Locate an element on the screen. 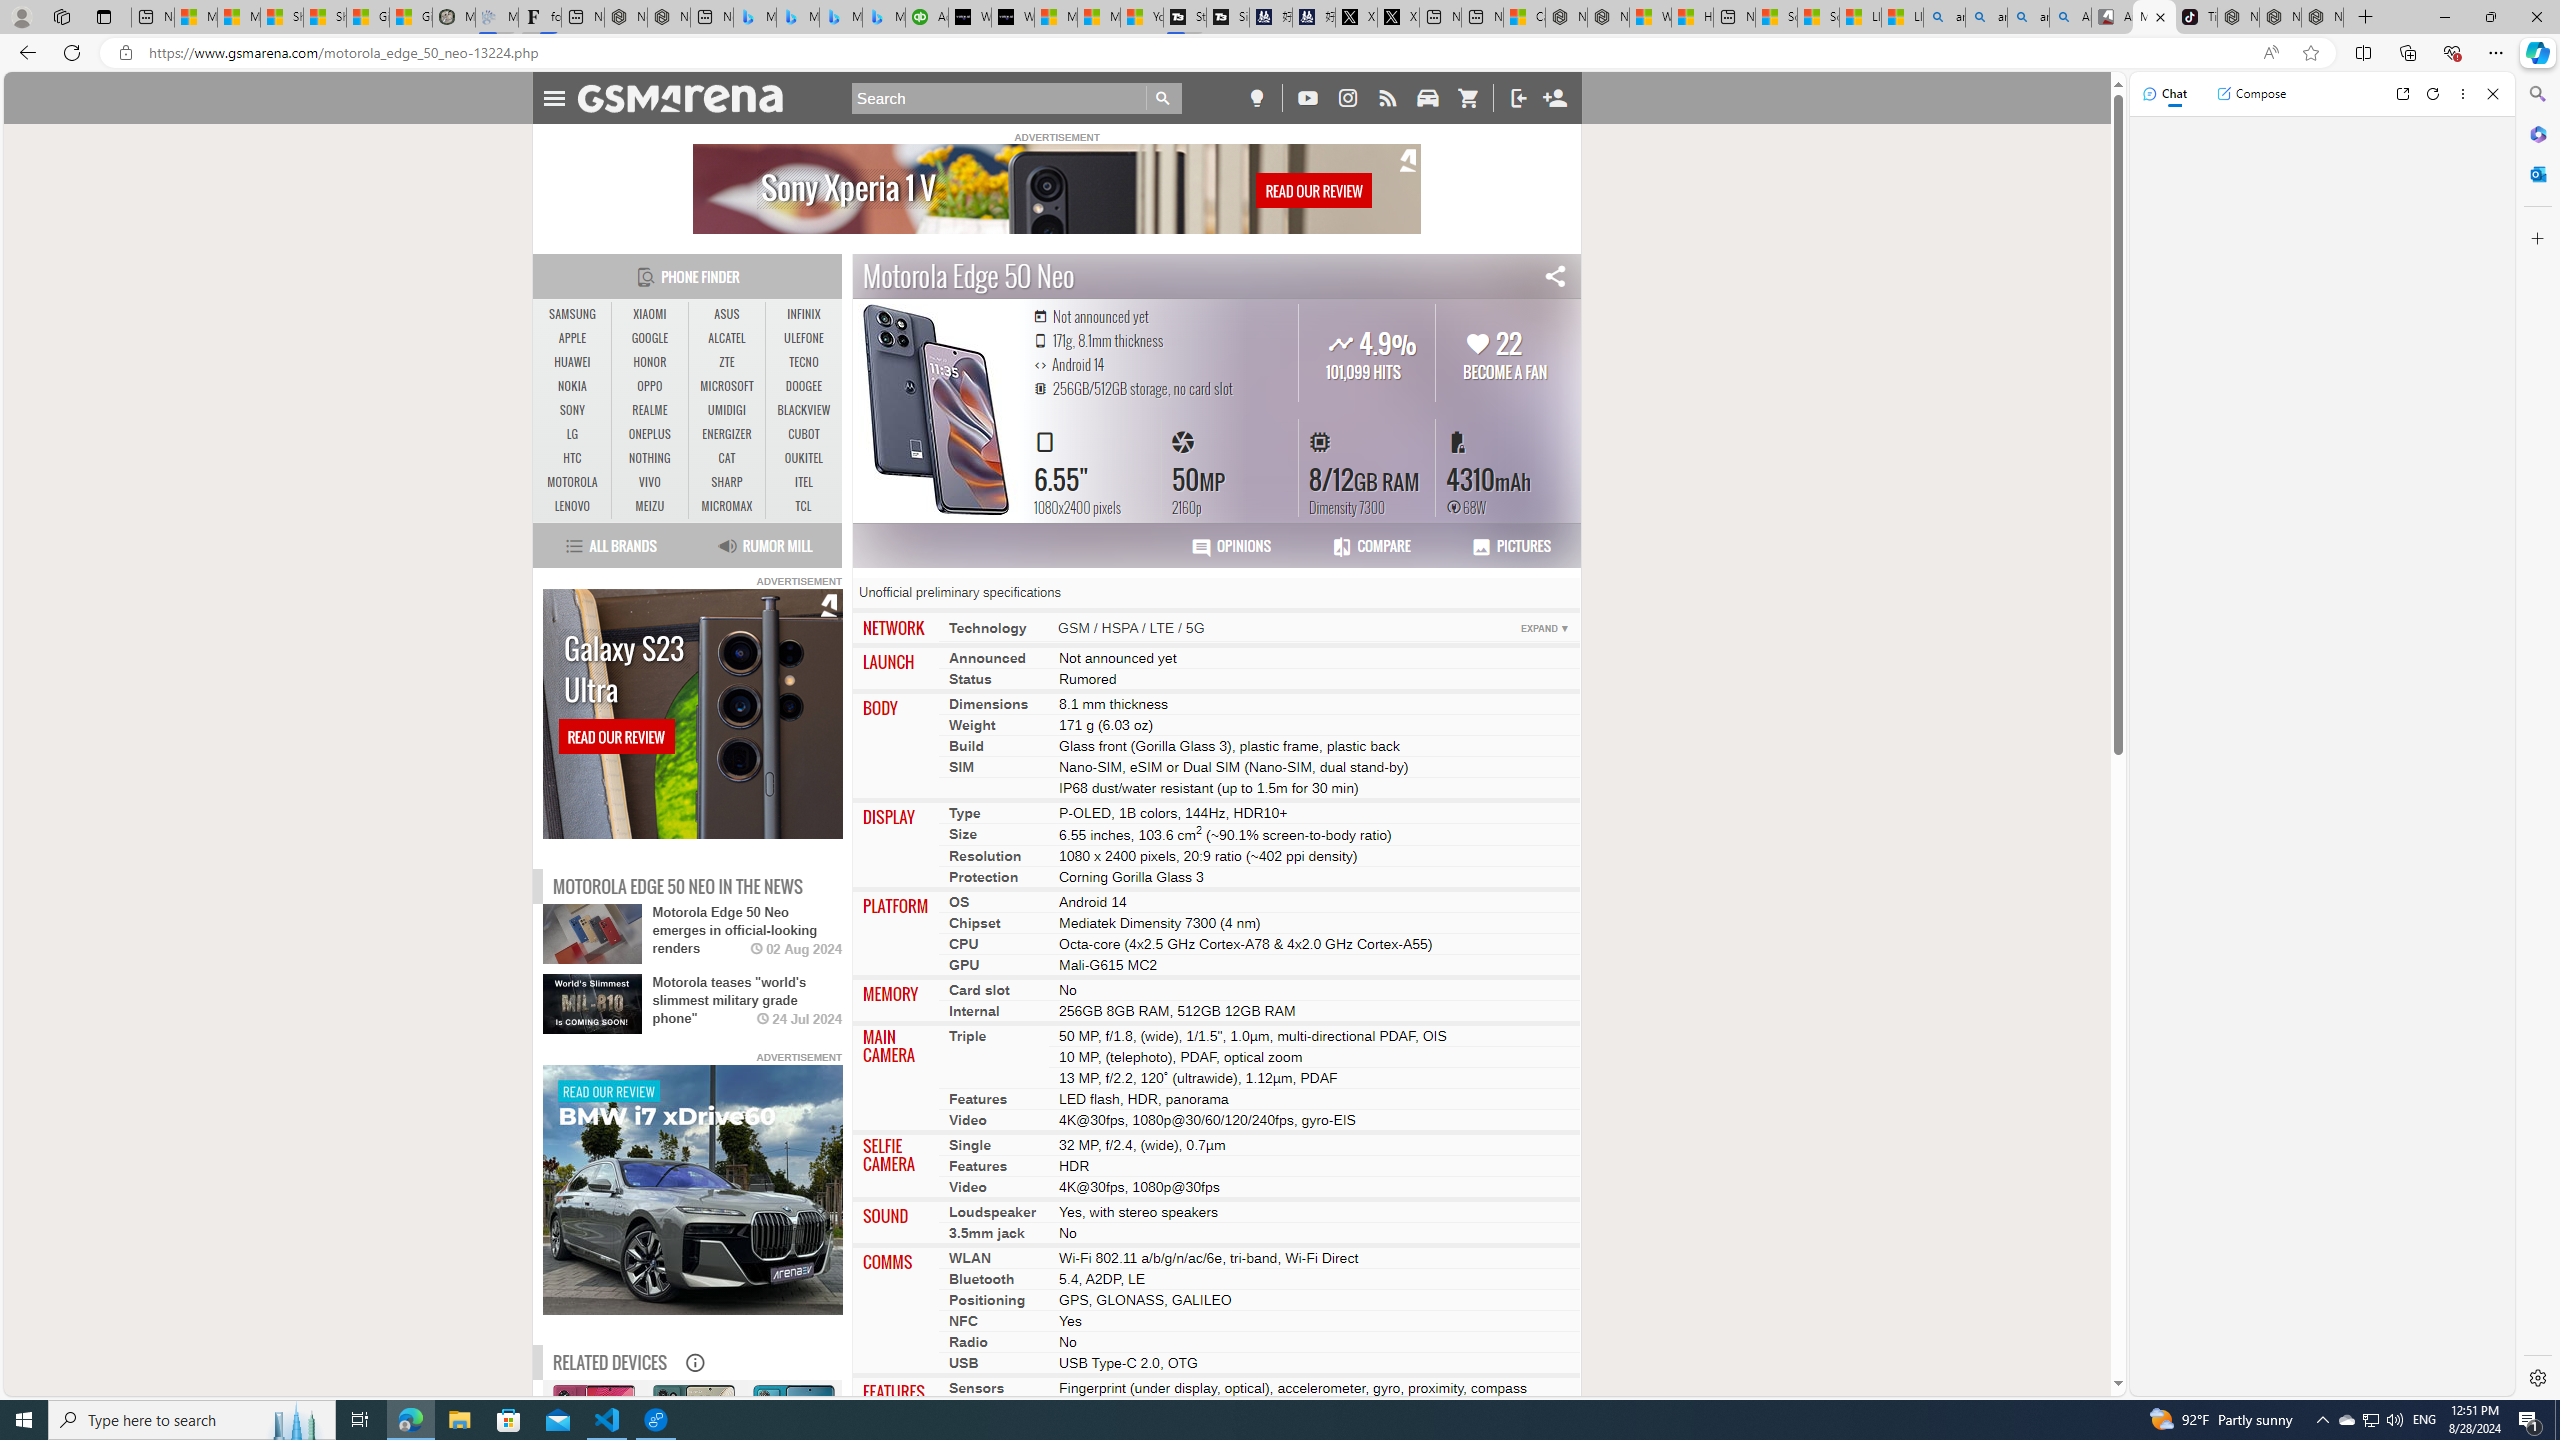  UMIDIGI is located at coordinates (726, 410).